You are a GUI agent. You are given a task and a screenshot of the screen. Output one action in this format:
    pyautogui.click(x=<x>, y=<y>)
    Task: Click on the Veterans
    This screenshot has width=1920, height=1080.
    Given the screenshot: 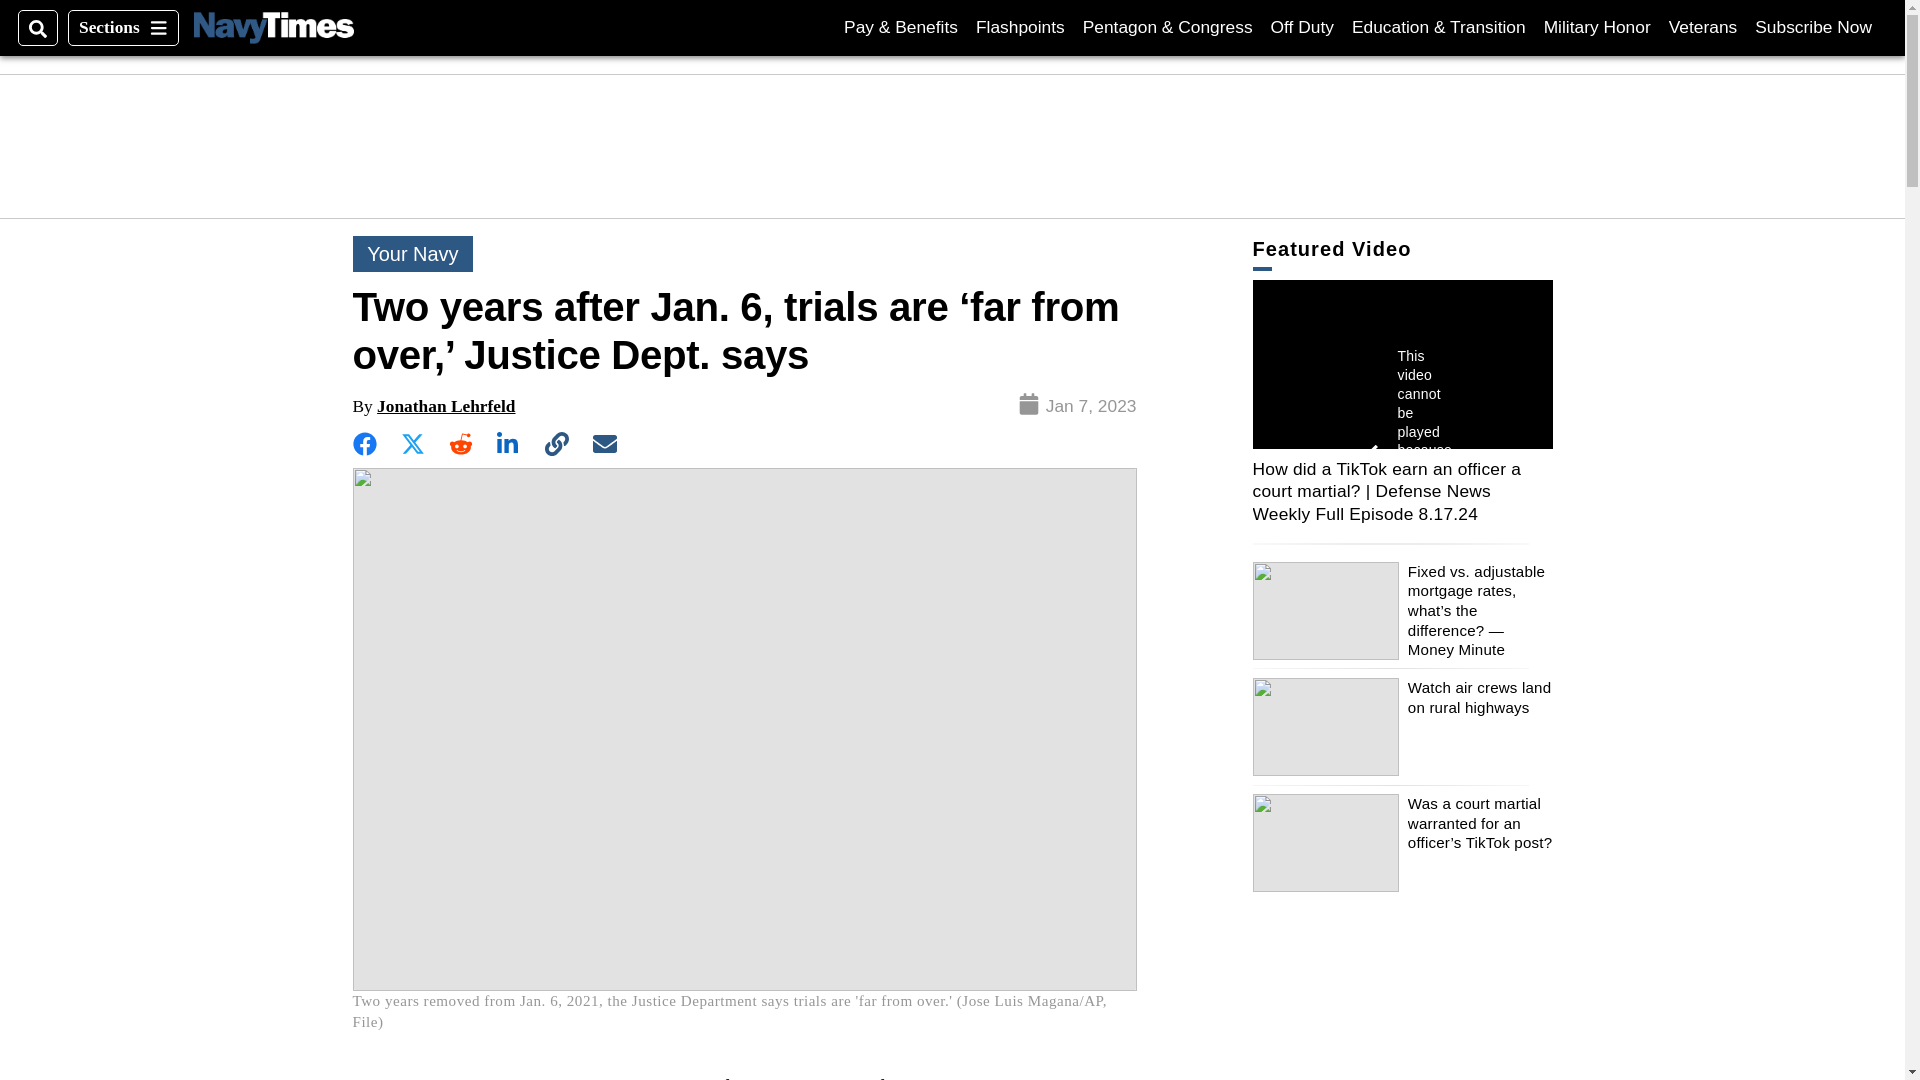 What is the action you would take?
    pyautogui.click(x=1702, y=27)
    